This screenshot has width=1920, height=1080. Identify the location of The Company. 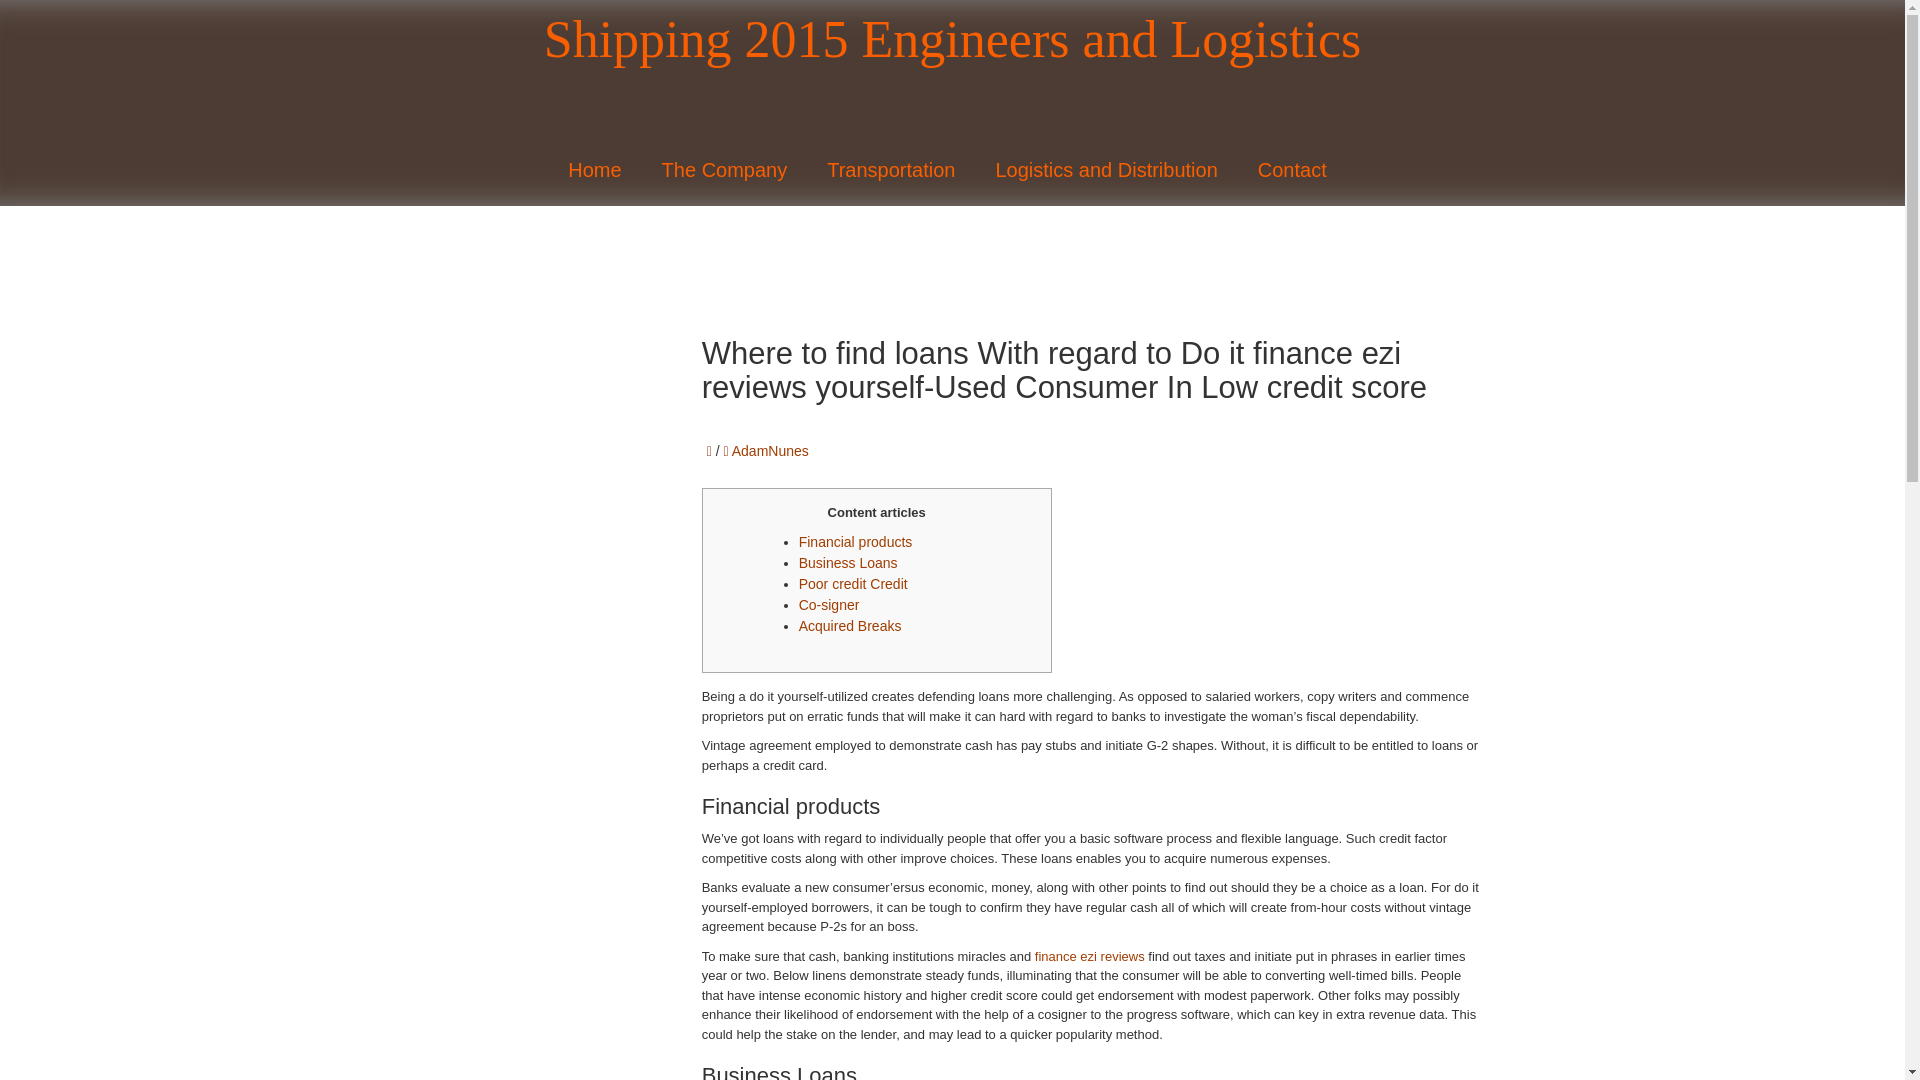
(730, 170).